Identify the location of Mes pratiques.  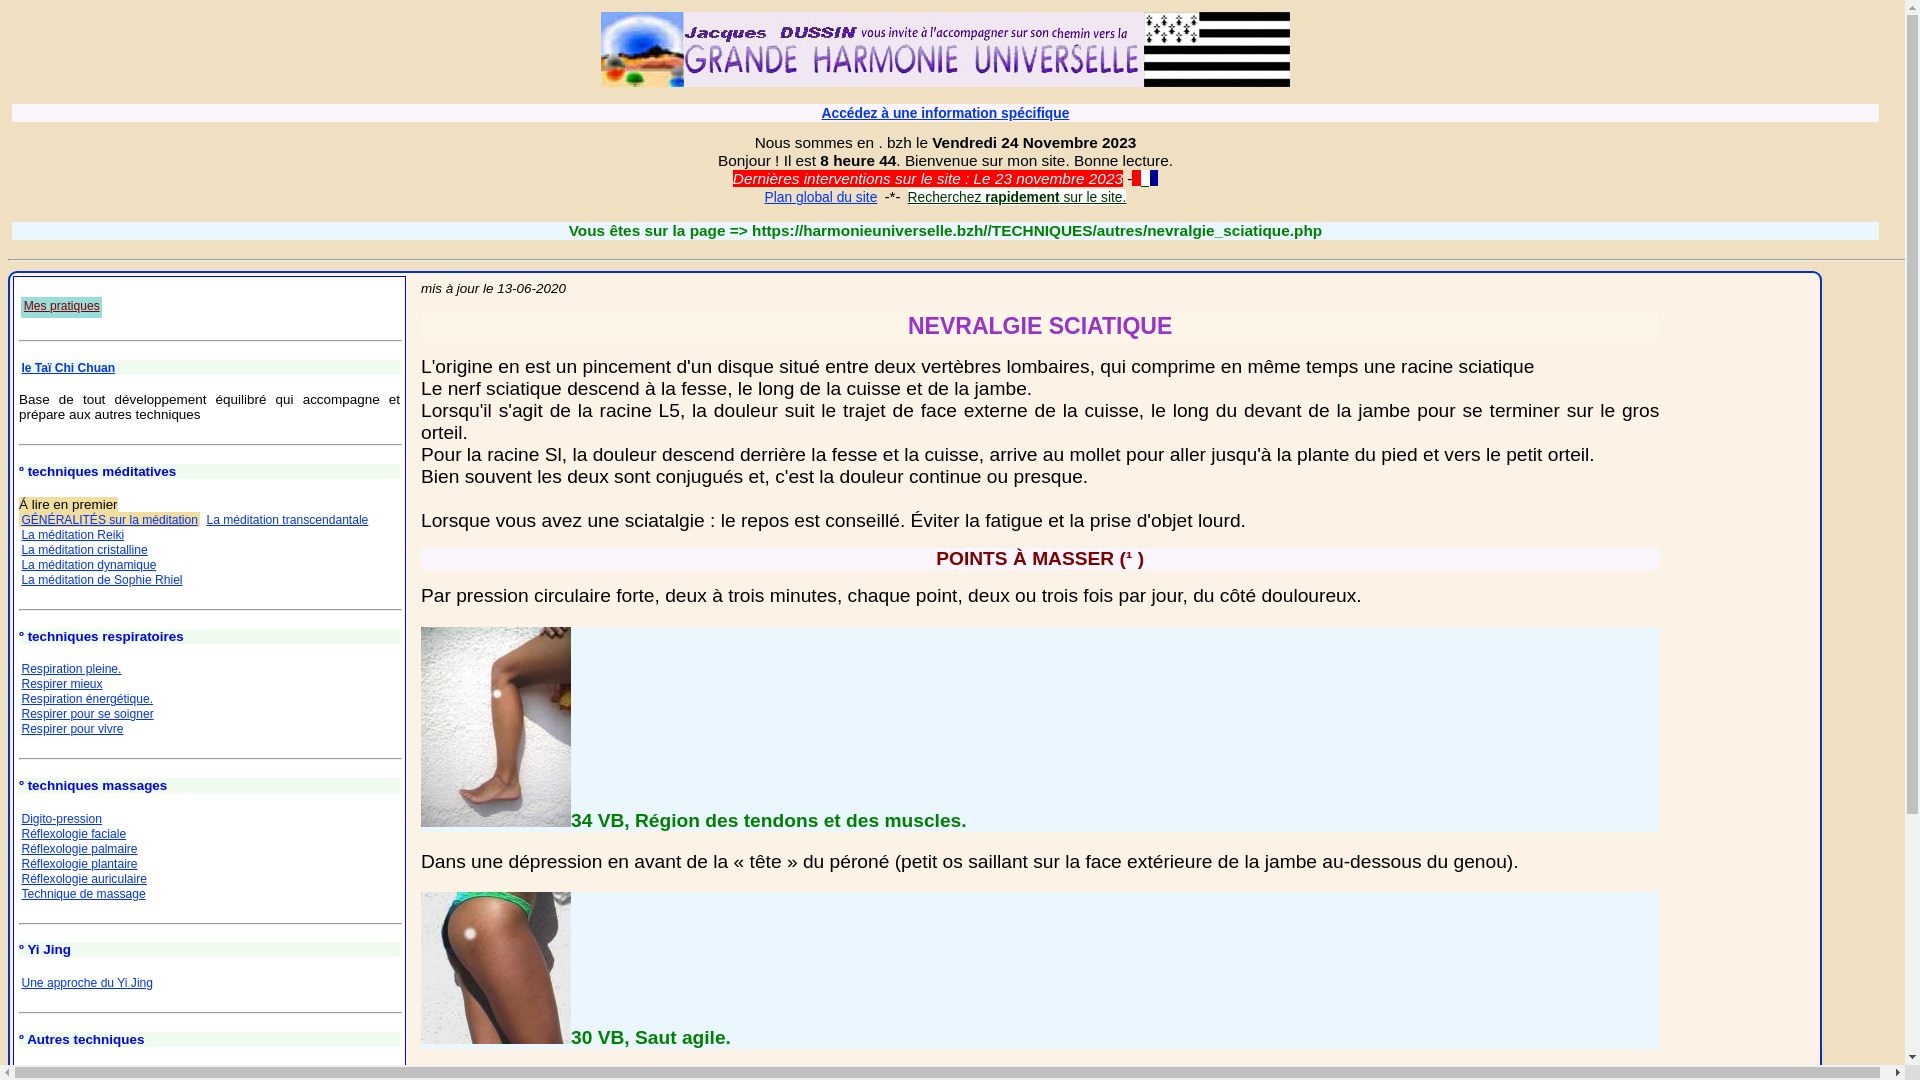
(62, 308).